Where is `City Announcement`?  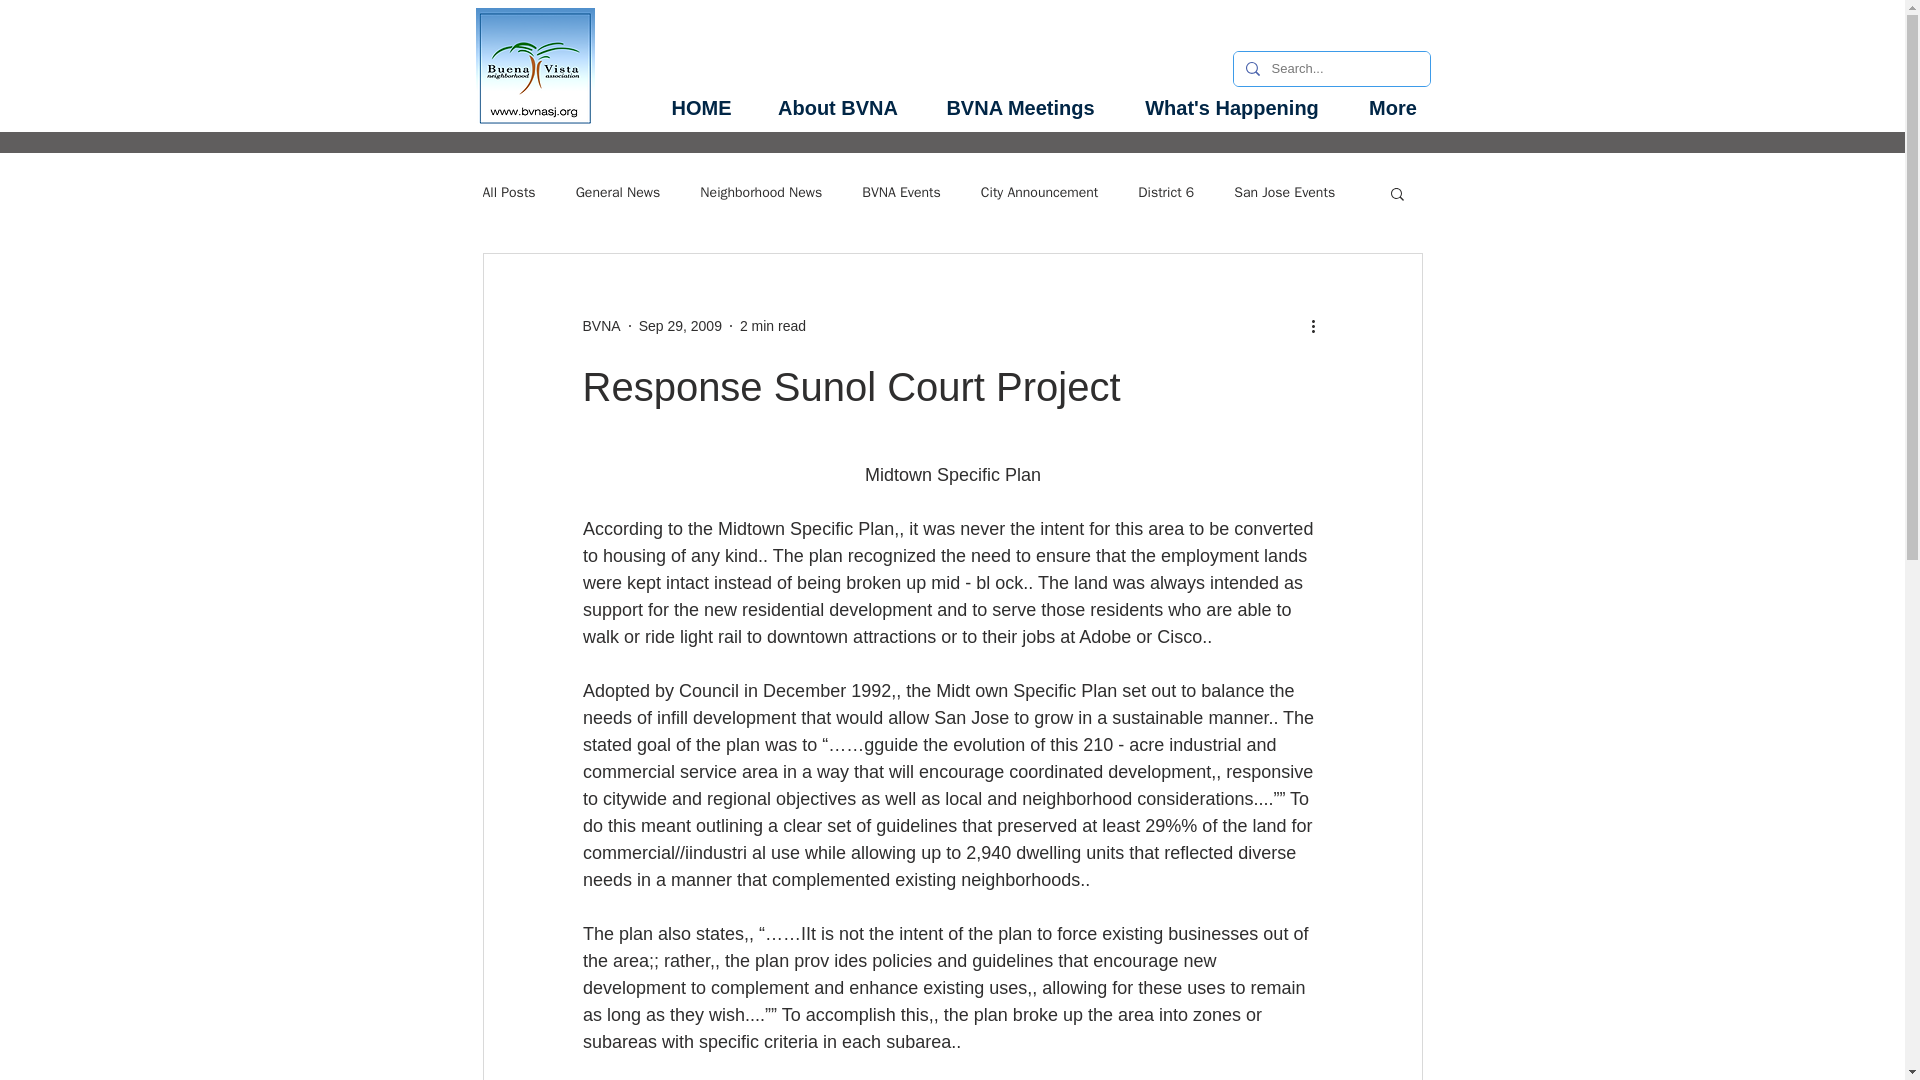
City Announcement is located at coordinates (1040, 192).